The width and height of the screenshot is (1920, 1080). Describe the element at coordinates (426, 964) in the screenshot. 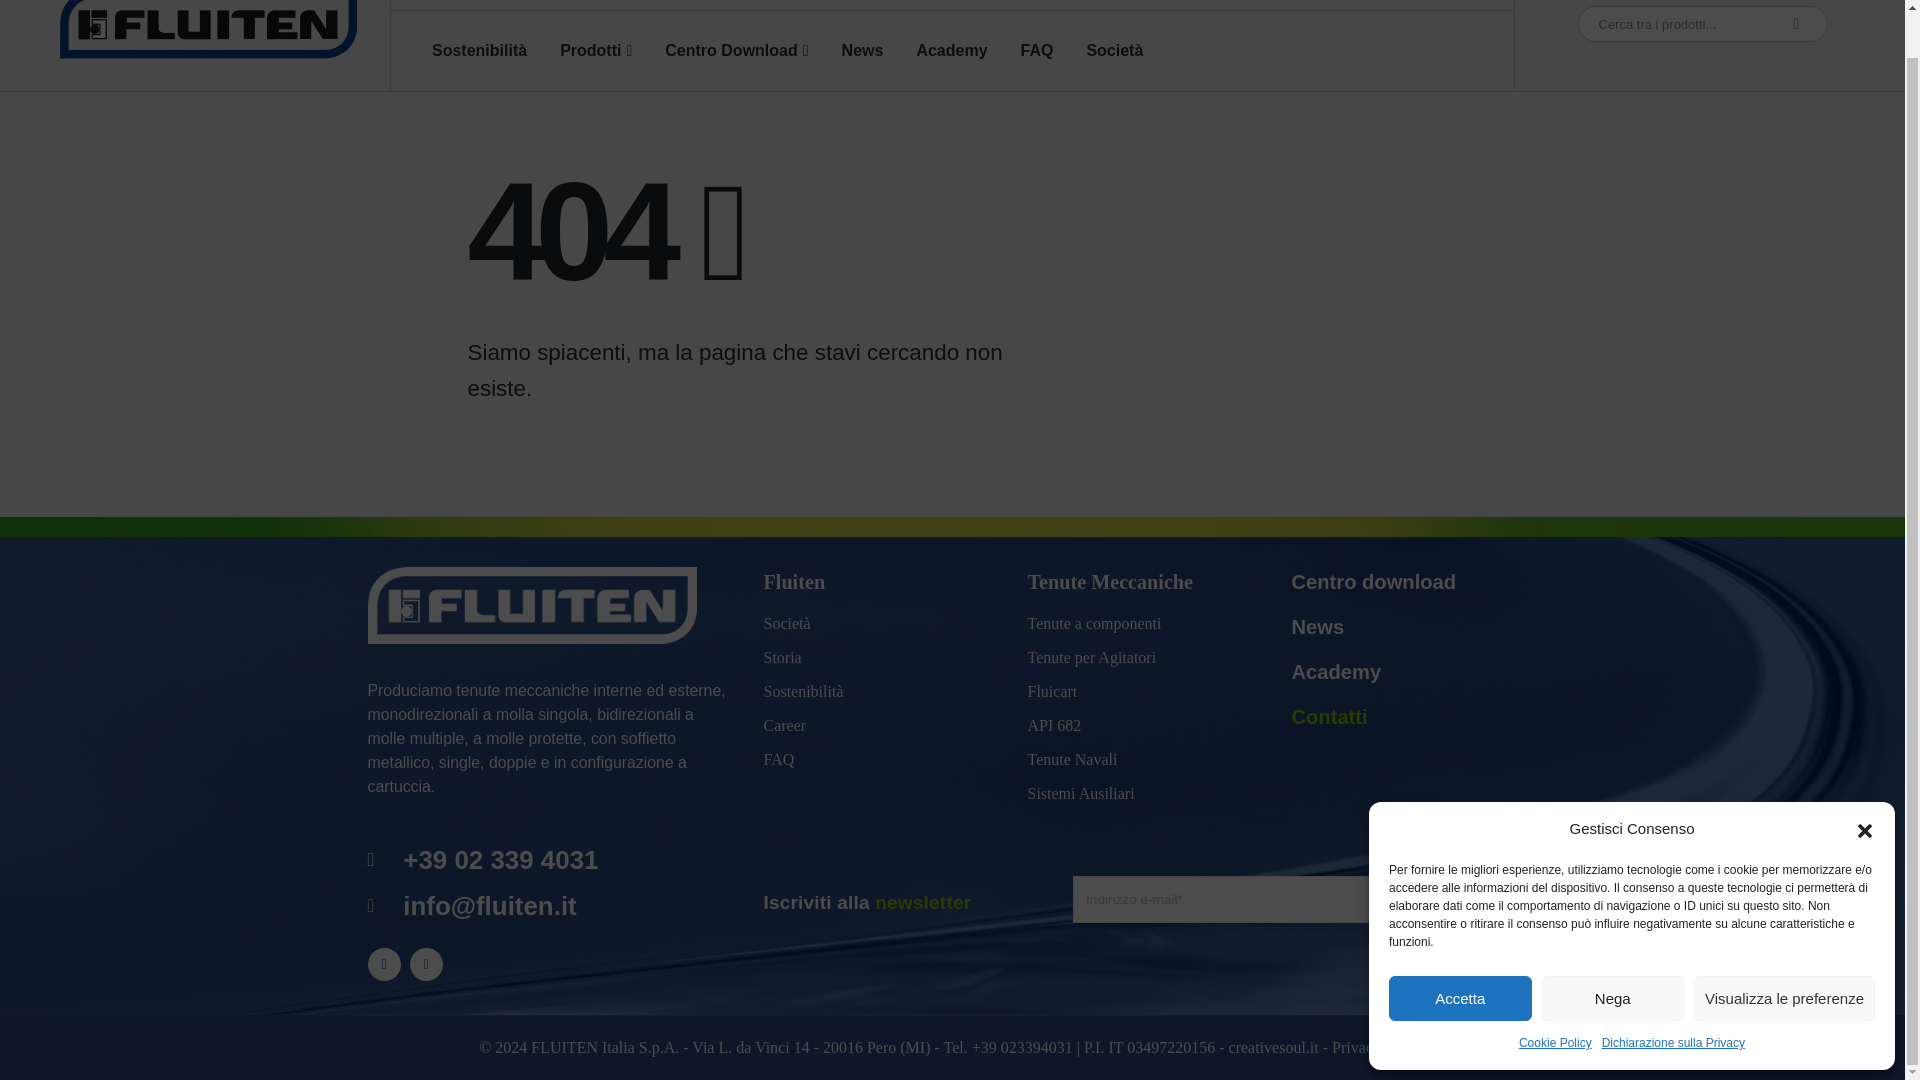

I see `LinkedIn` at that location.